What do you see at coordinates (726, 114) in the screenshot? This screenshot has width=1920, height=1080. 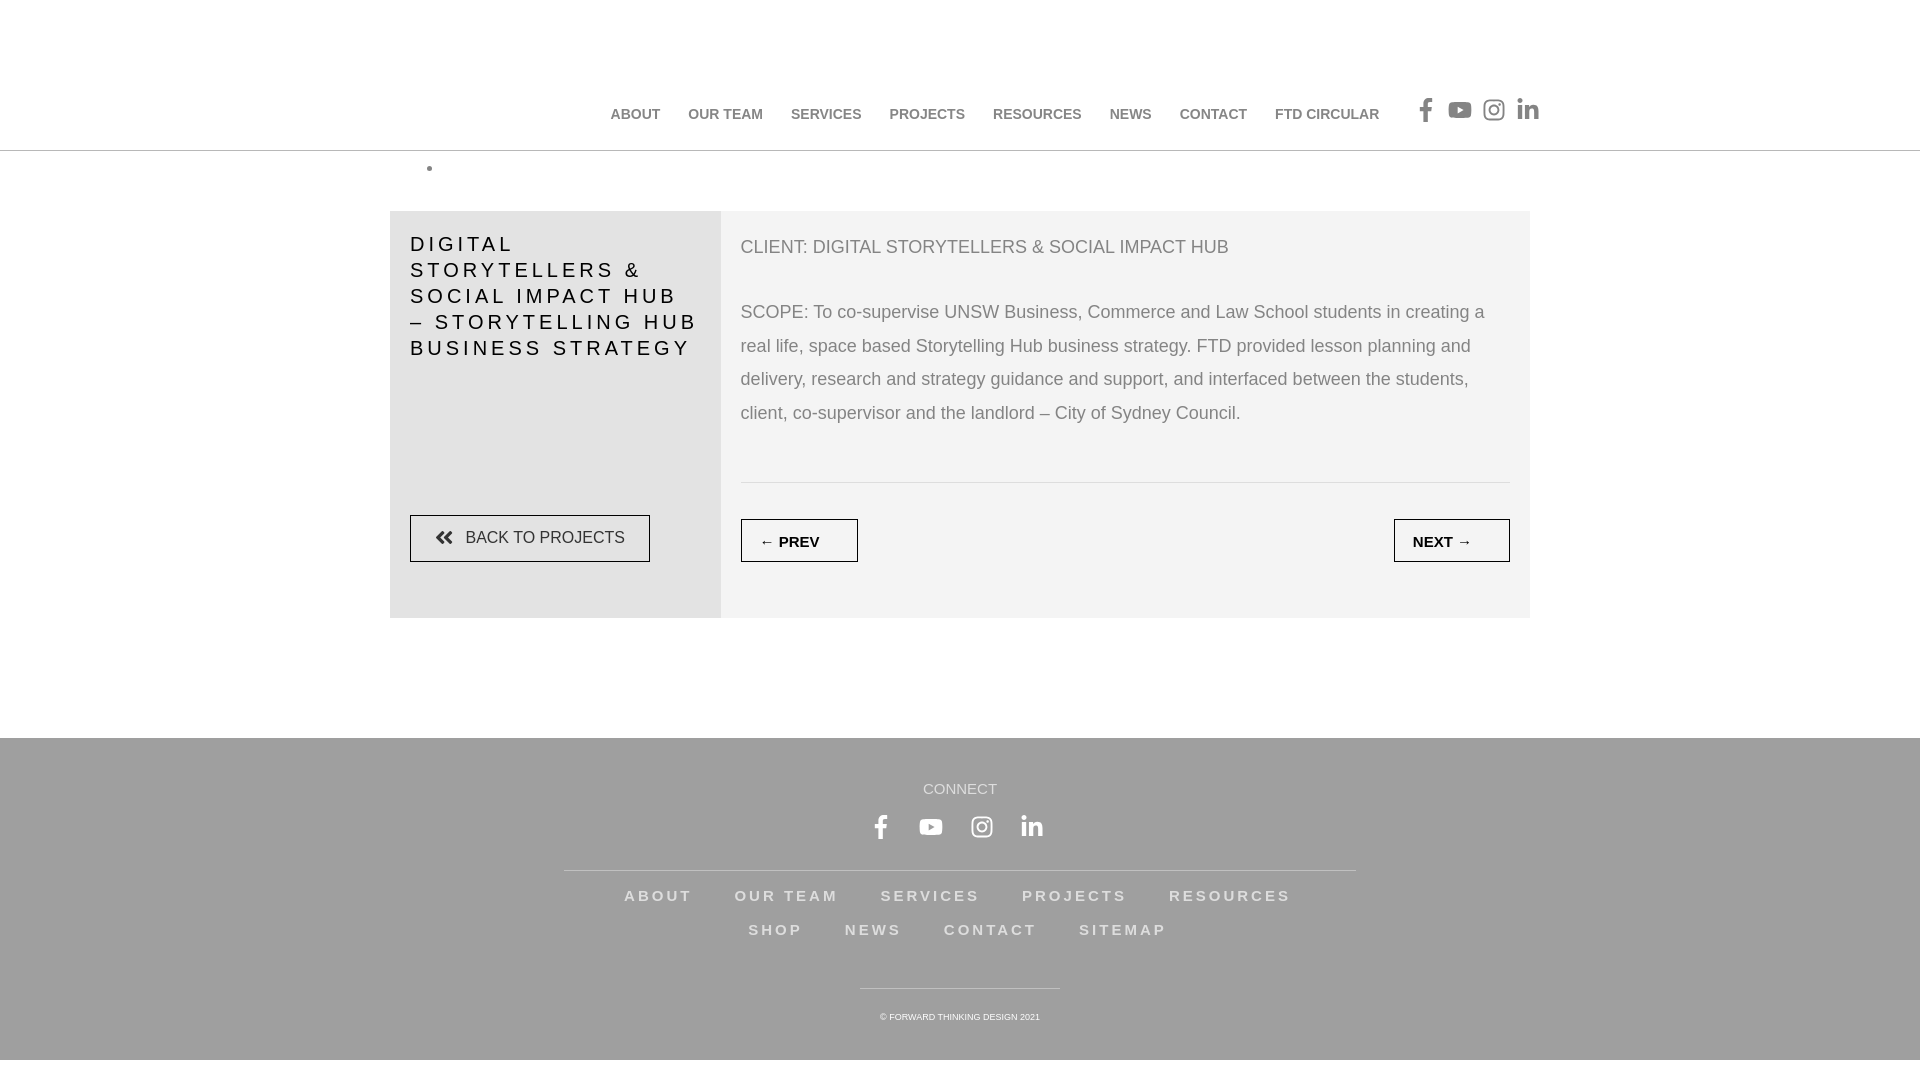 I see `OUR TEAM` at bounding box center [726, 114].